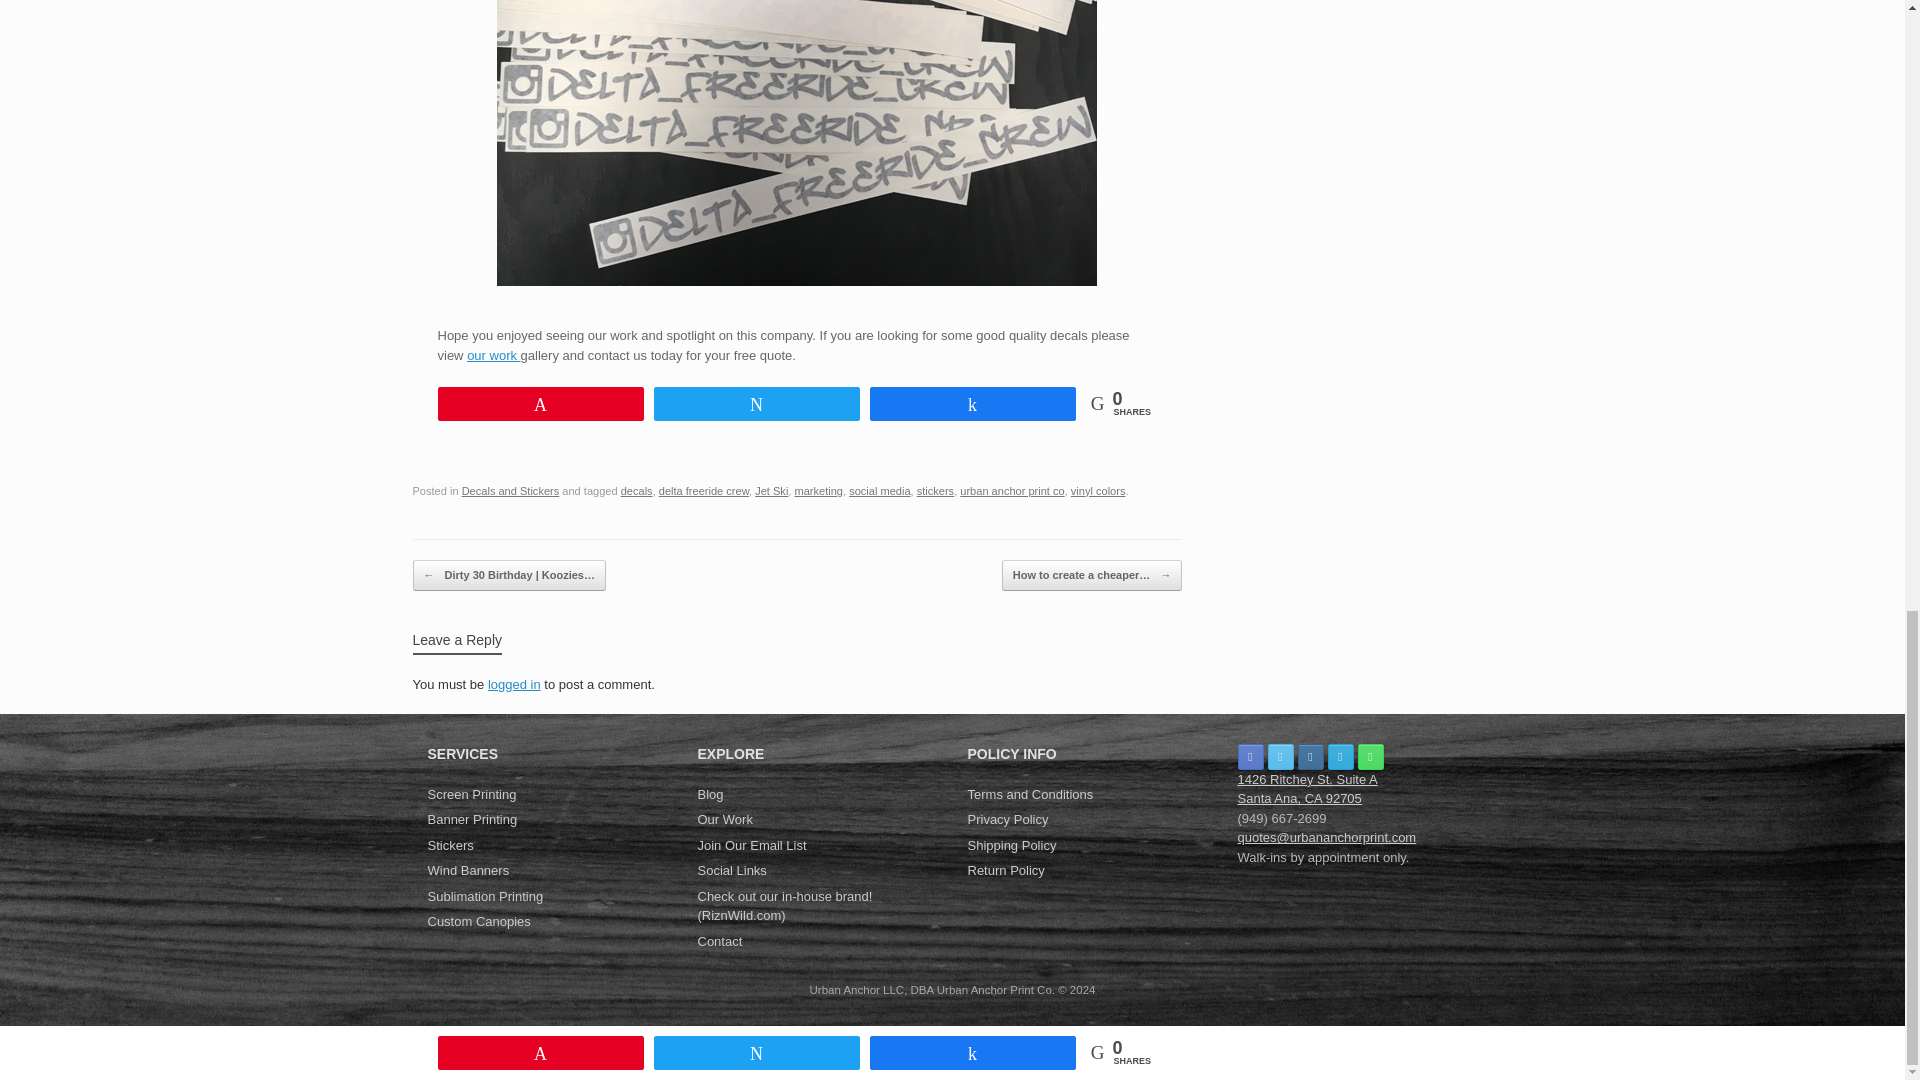 This screenshot has height=1080, width=1920. What do you see at coordinates (493, 354) in the screenshot?
I see `our work` at bounding box center [493, 354].